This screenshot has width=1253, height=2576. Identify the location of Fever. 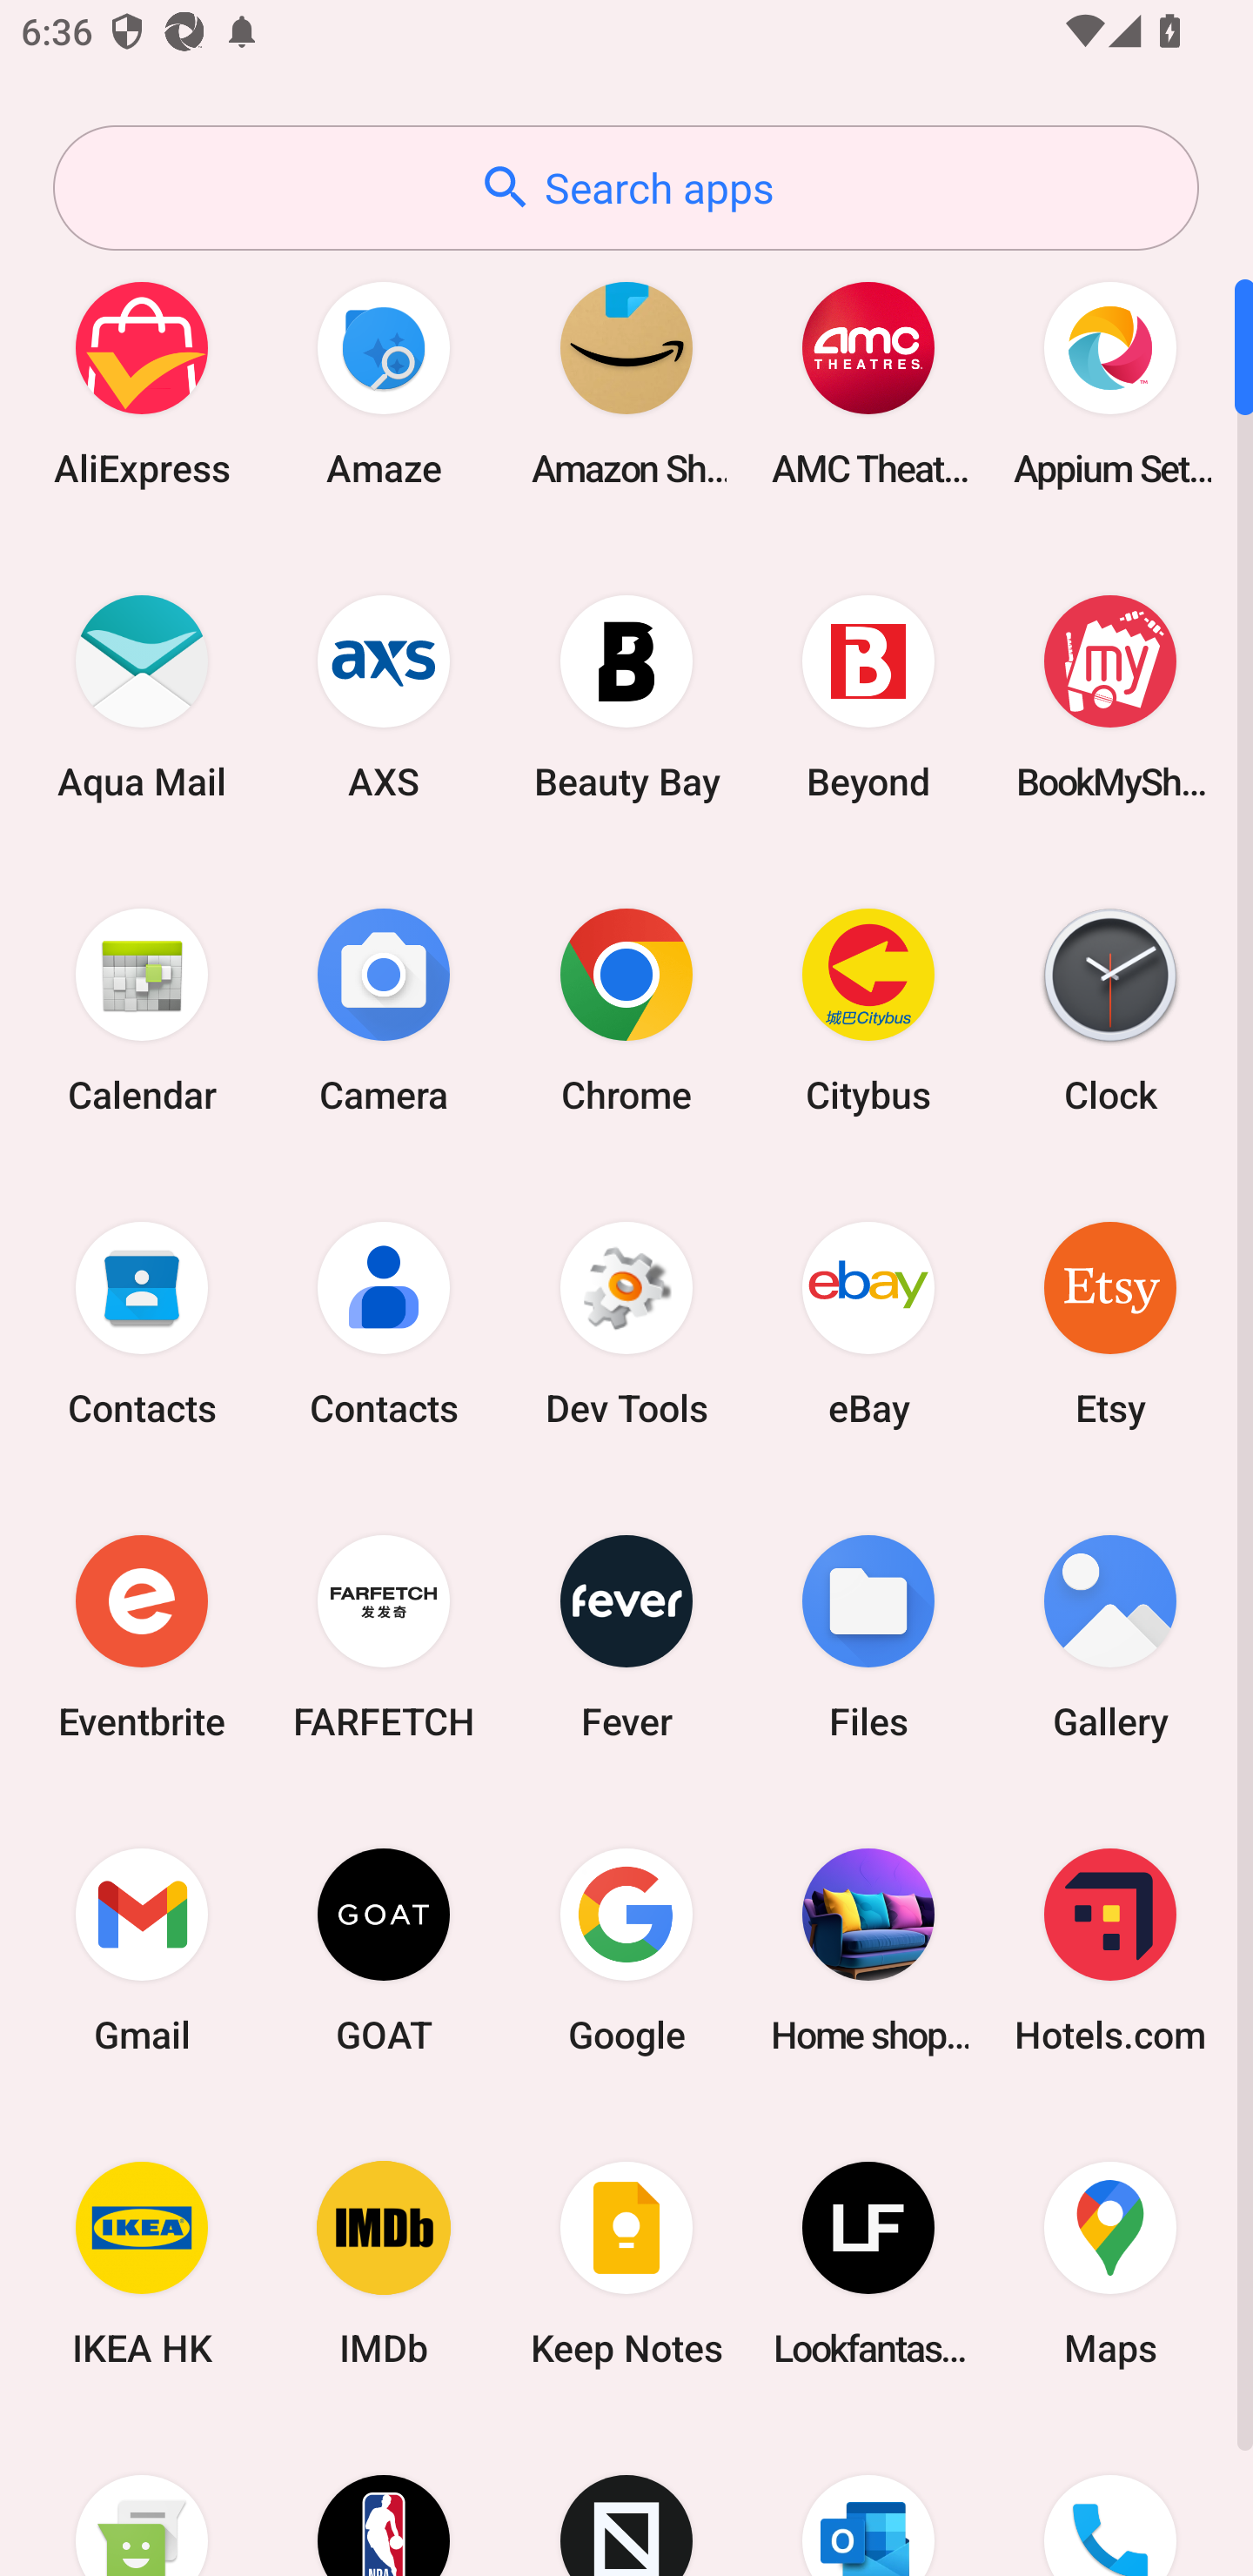
(626, 1636).